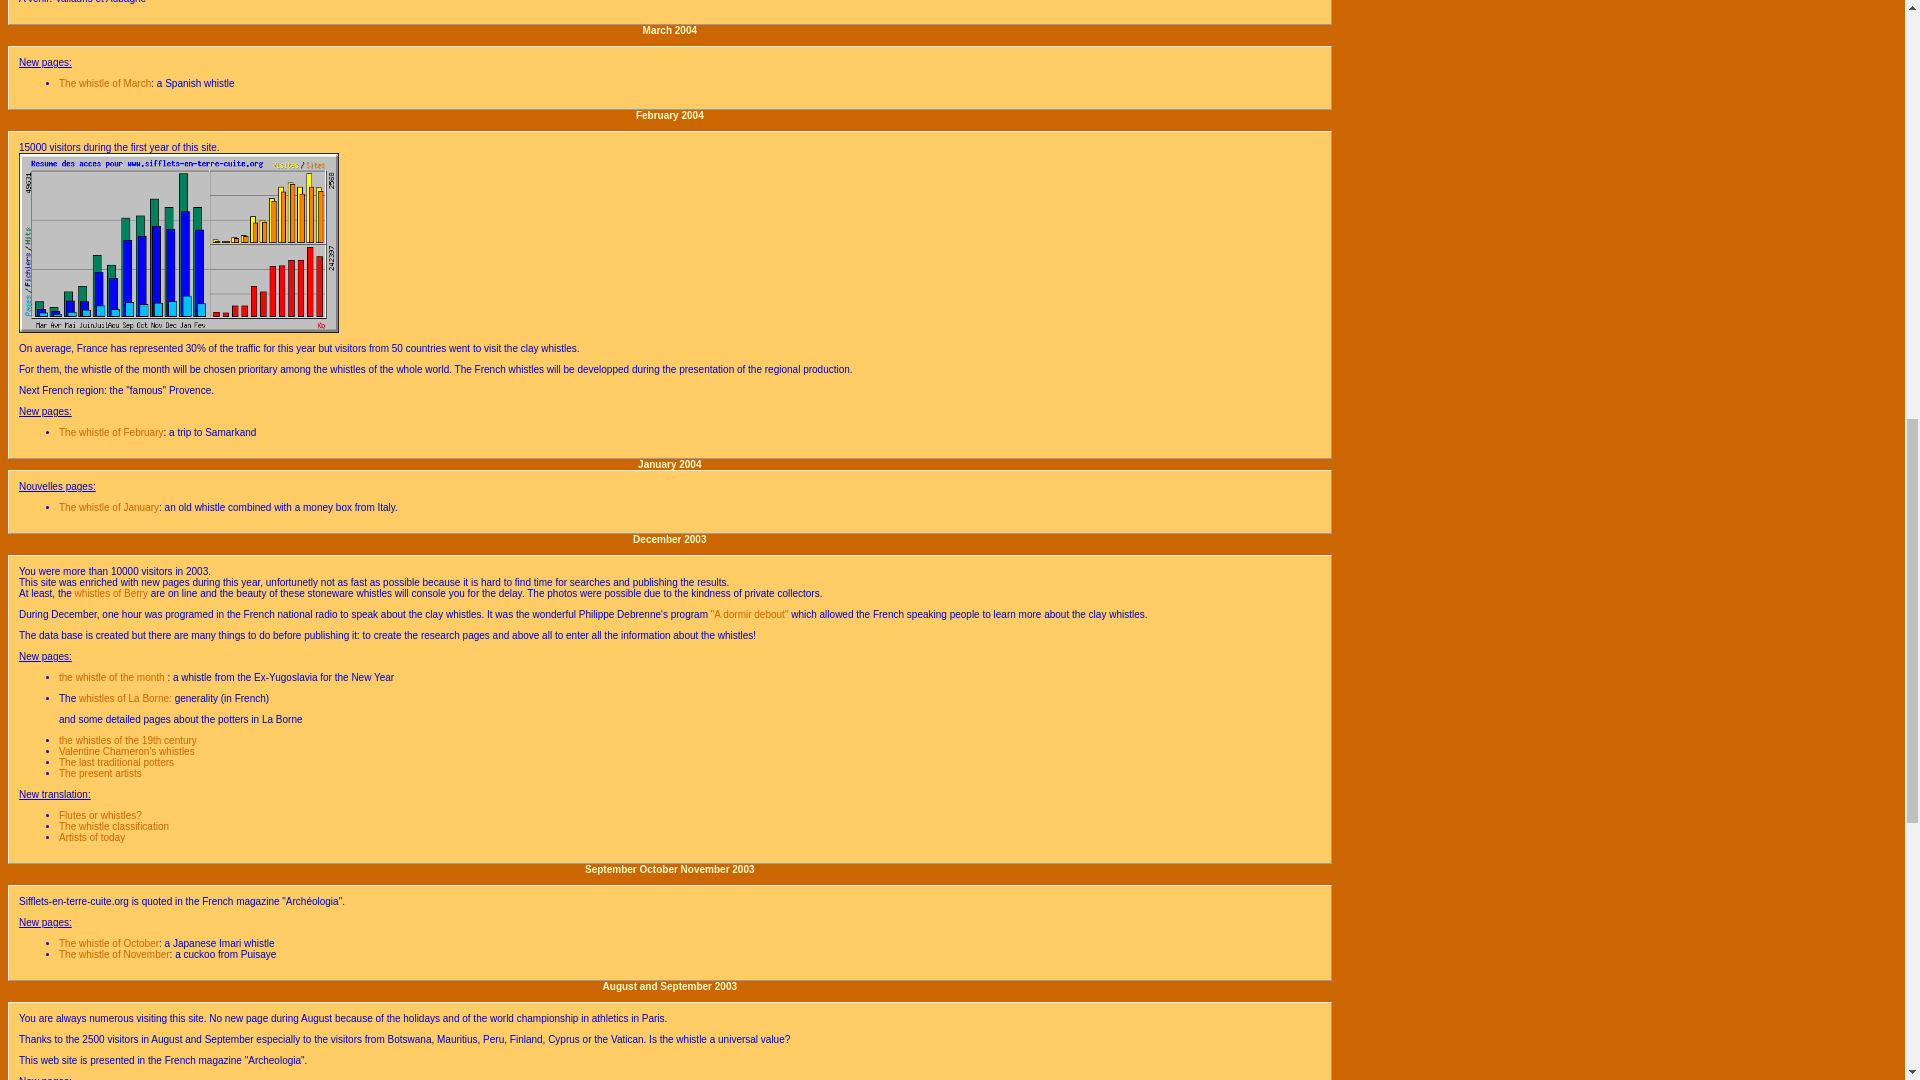 The image size is (1920, 1080). I want to click on The whistle of February, so click(111, 432).